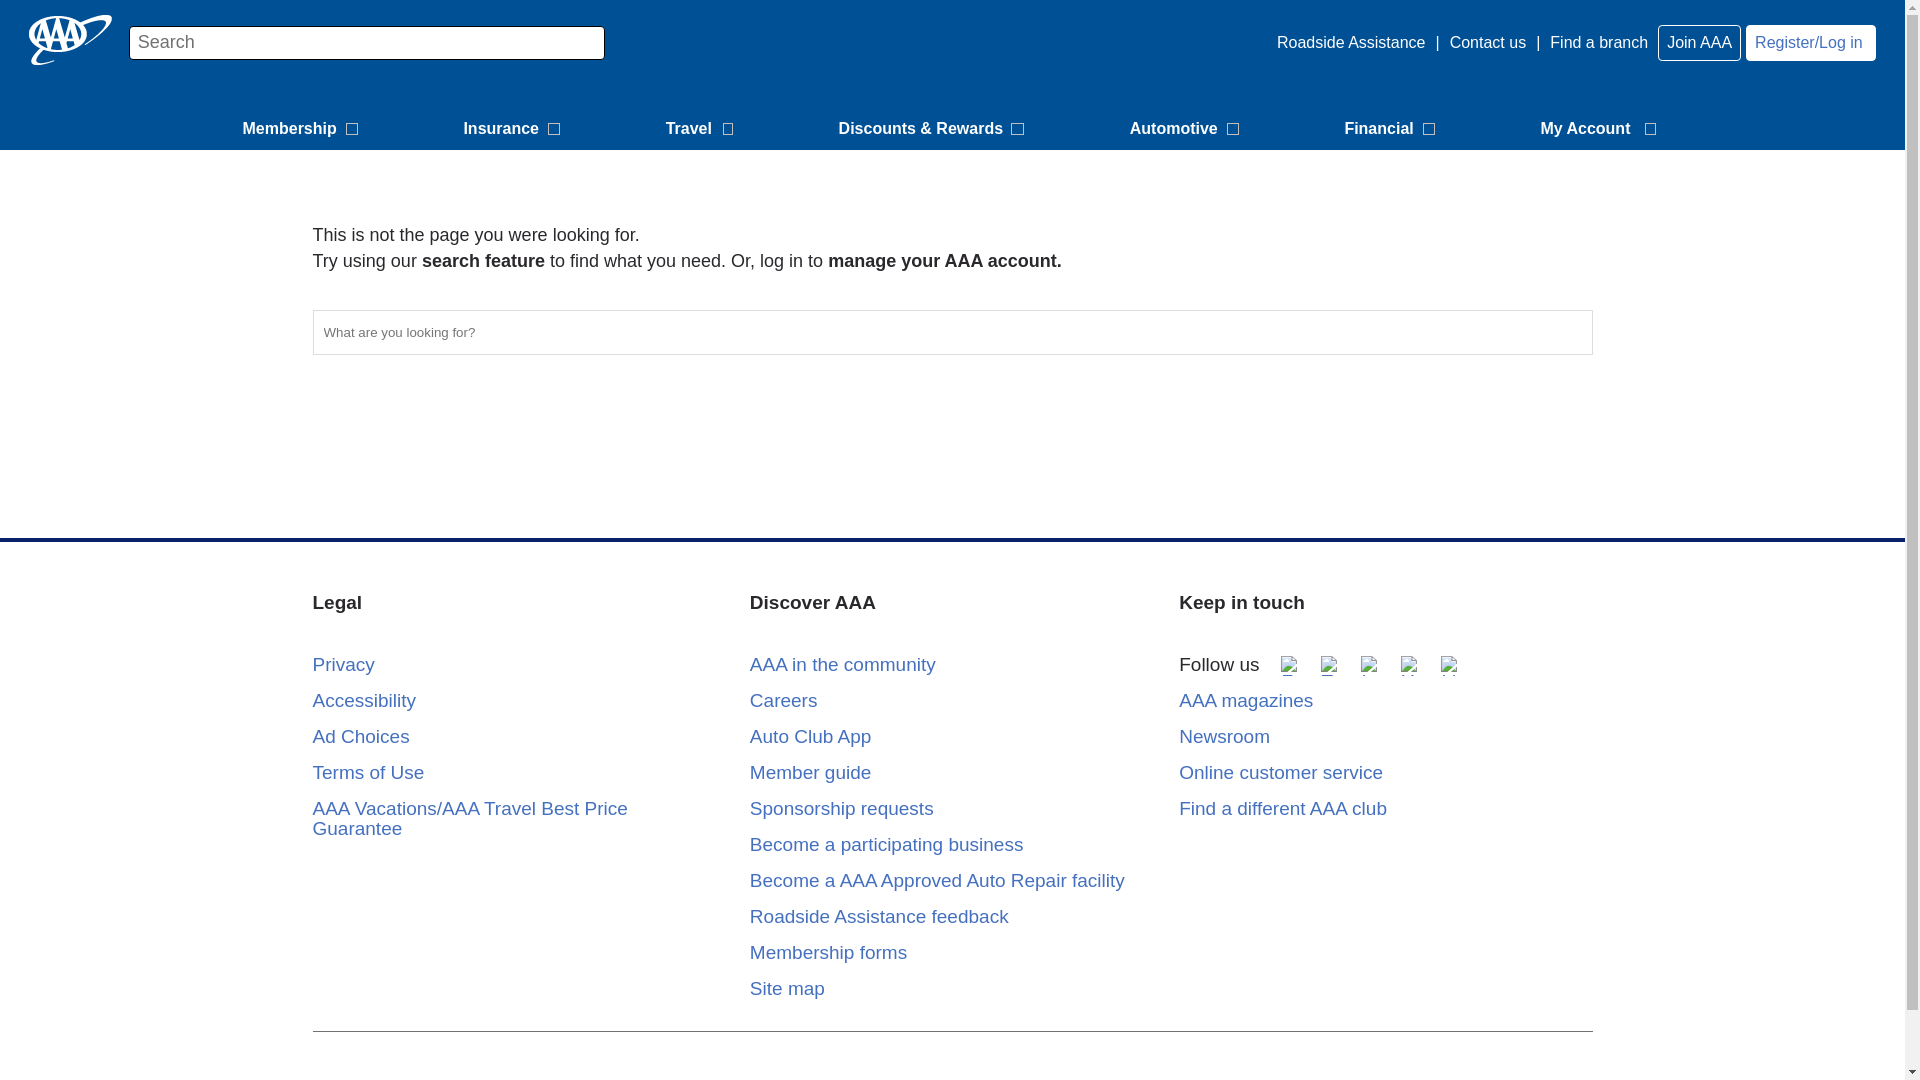 The image size is (1920, 1080). Describe the element at coordinates (1290, 666) in the screenshot. I see `Facebook` at that location.